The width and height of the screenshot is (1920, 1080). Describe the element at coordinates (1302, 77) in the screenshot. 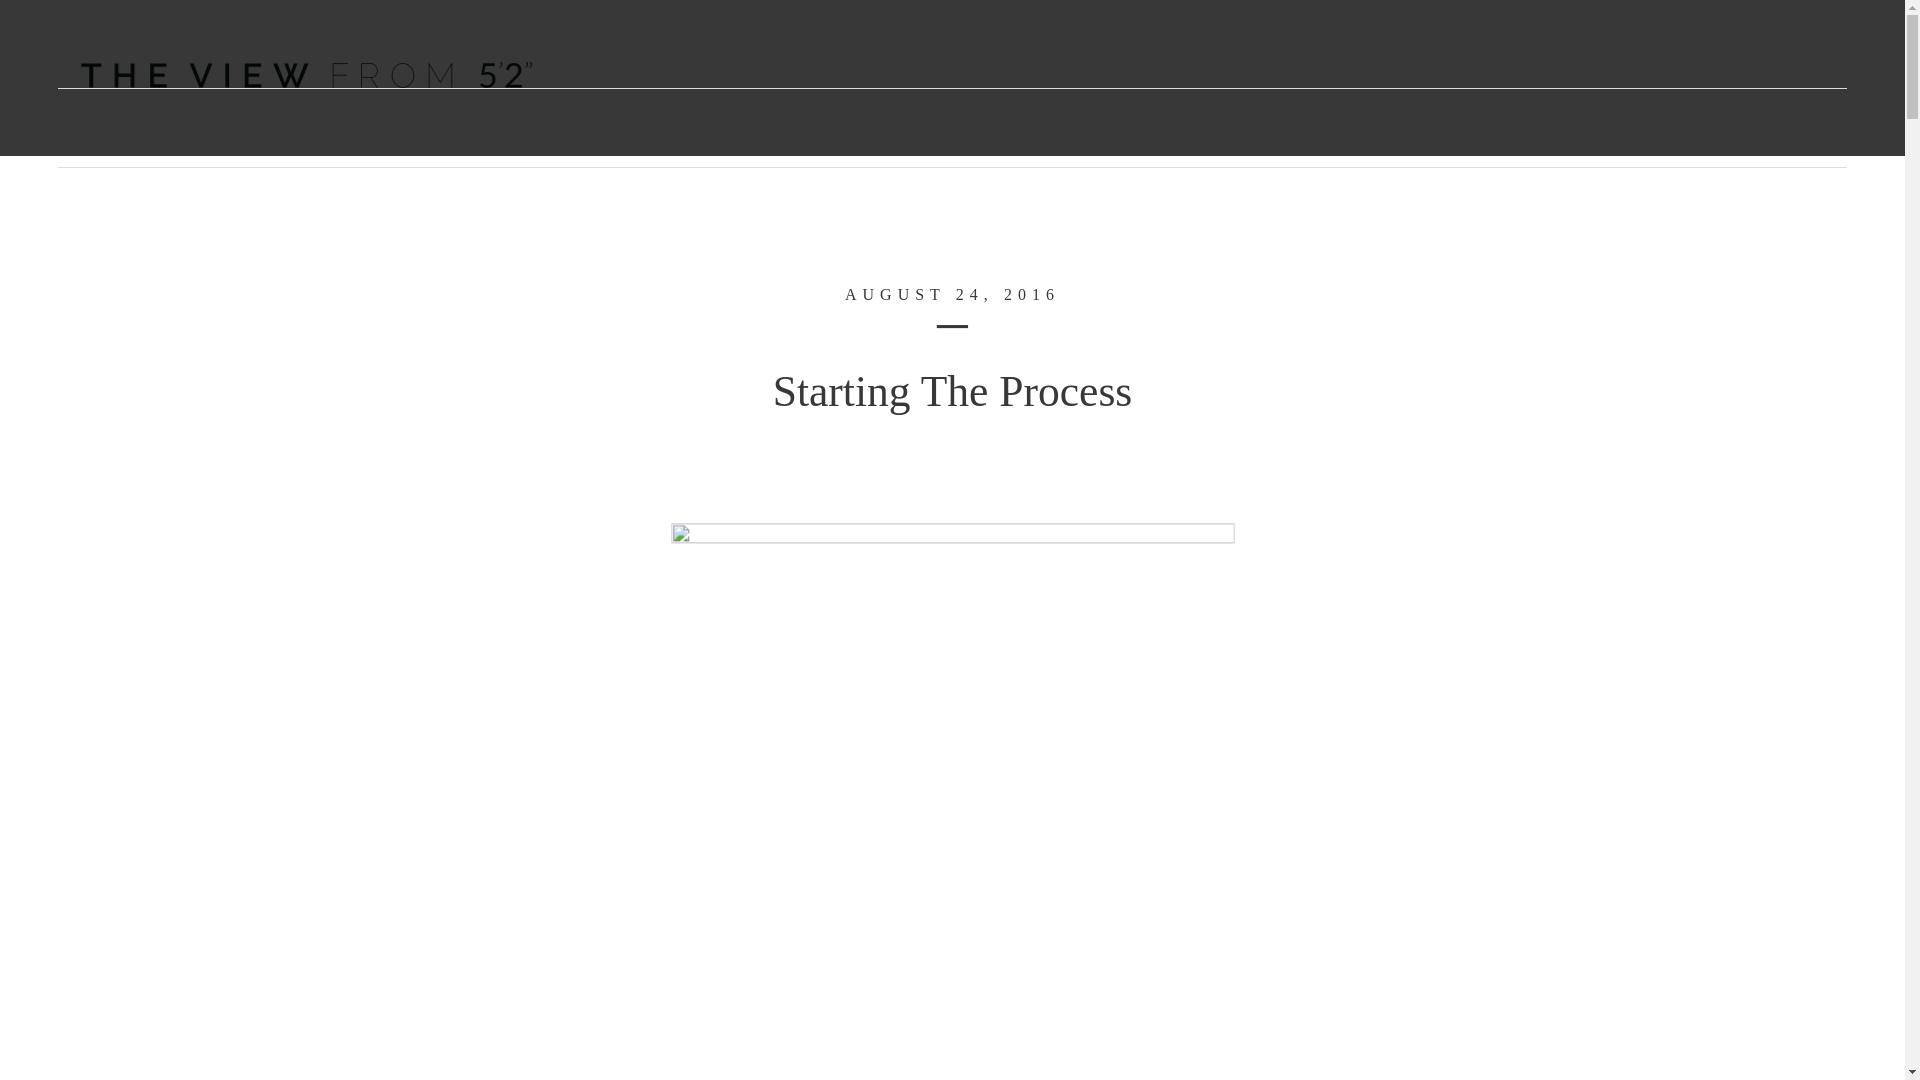

I see `LIFESTYLE` at that location.